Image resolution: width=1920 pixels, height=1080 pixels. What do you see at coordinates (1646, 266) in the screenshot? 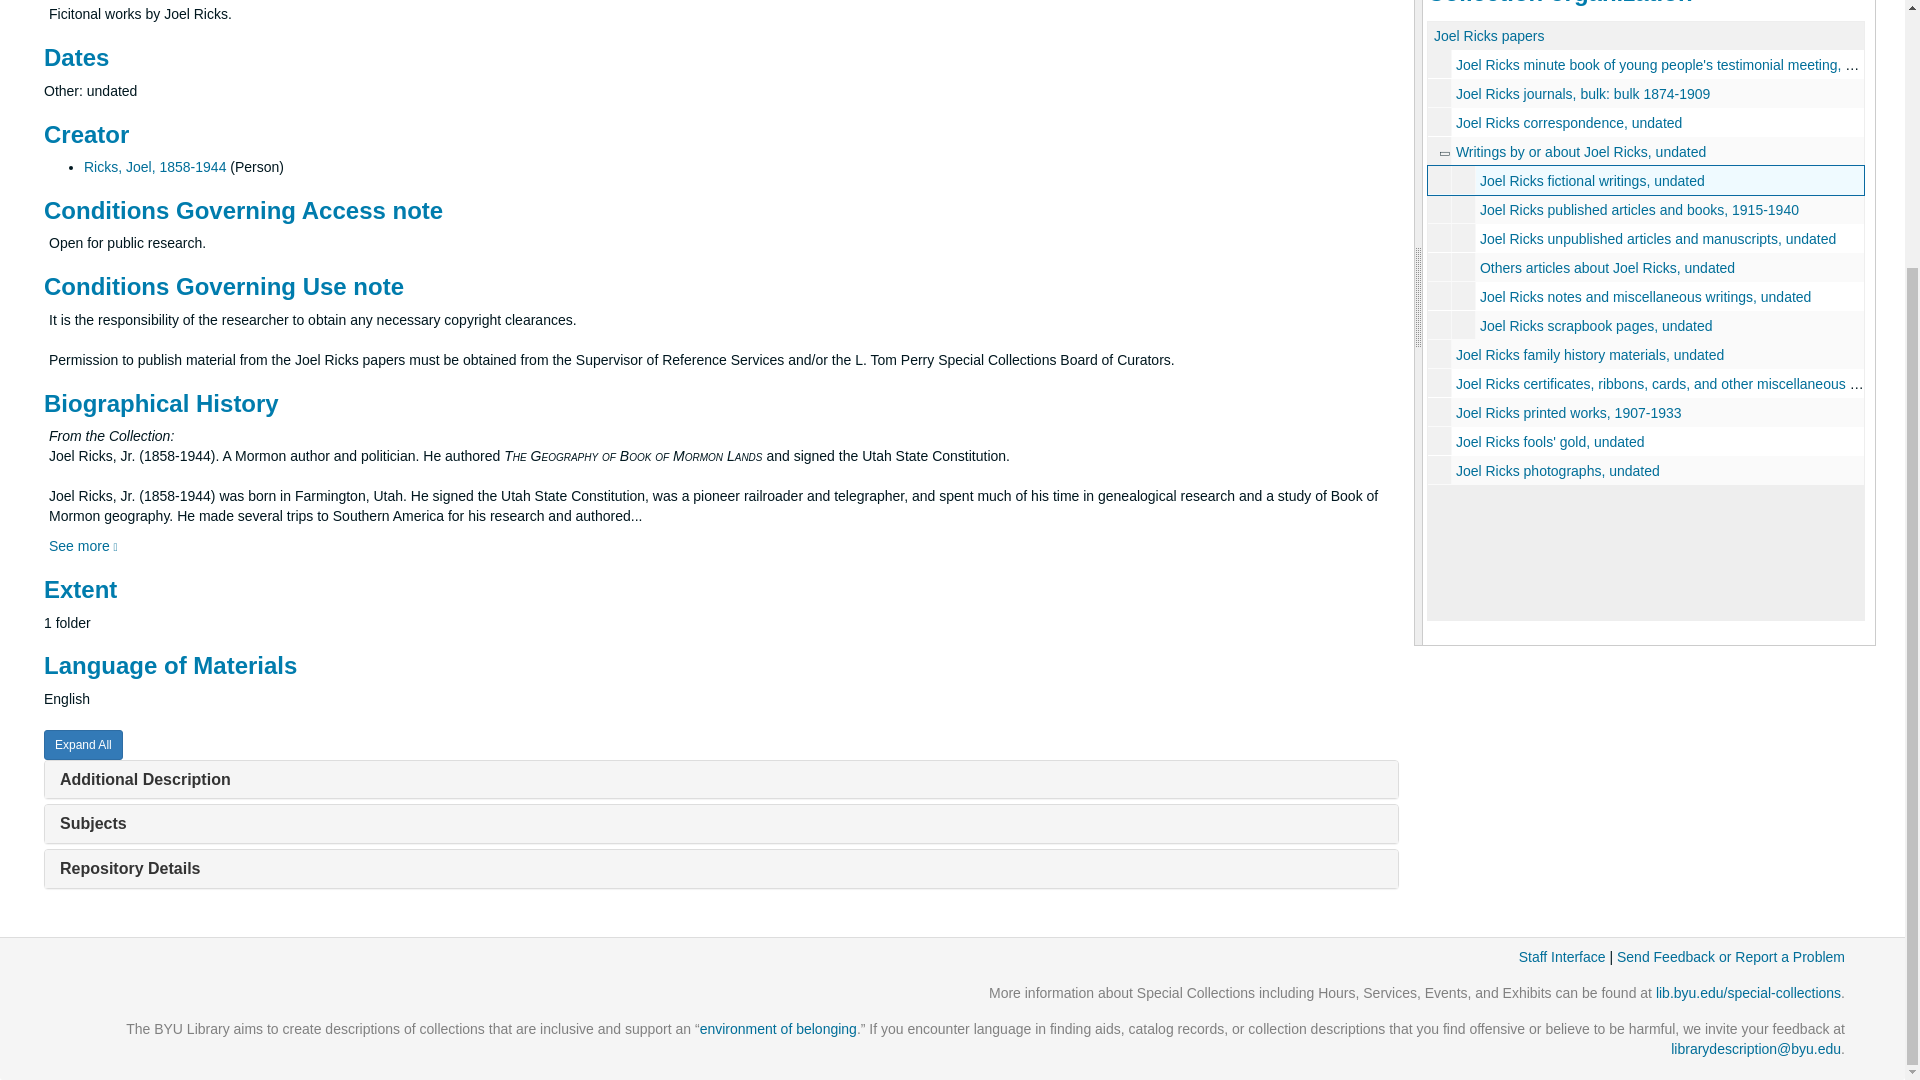
I see `Others articles about Joel Ricks` at bounding box center [1646, 266].